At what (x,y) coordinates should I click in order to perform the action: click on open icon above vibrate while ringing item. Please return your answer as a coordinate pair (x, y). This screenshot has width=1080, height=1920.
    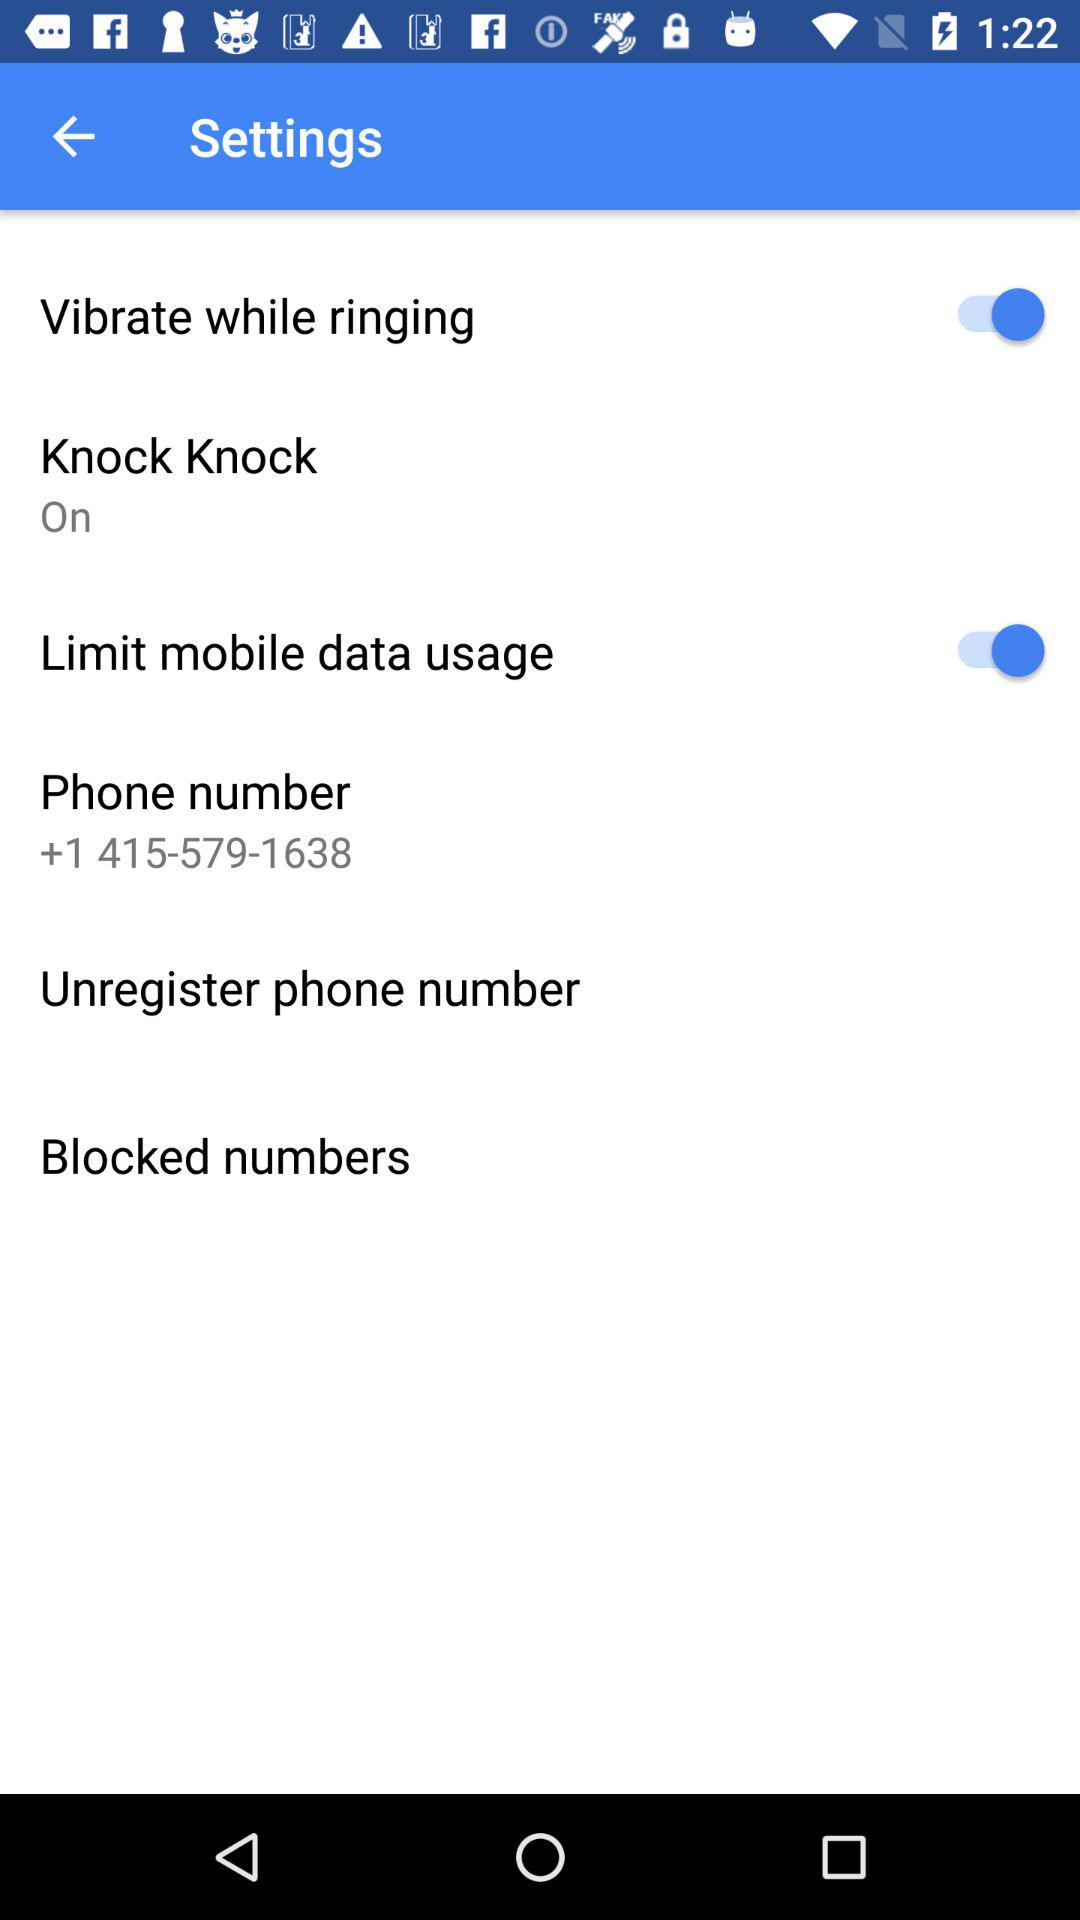
    Looking at the image, I should click on (73, 136).